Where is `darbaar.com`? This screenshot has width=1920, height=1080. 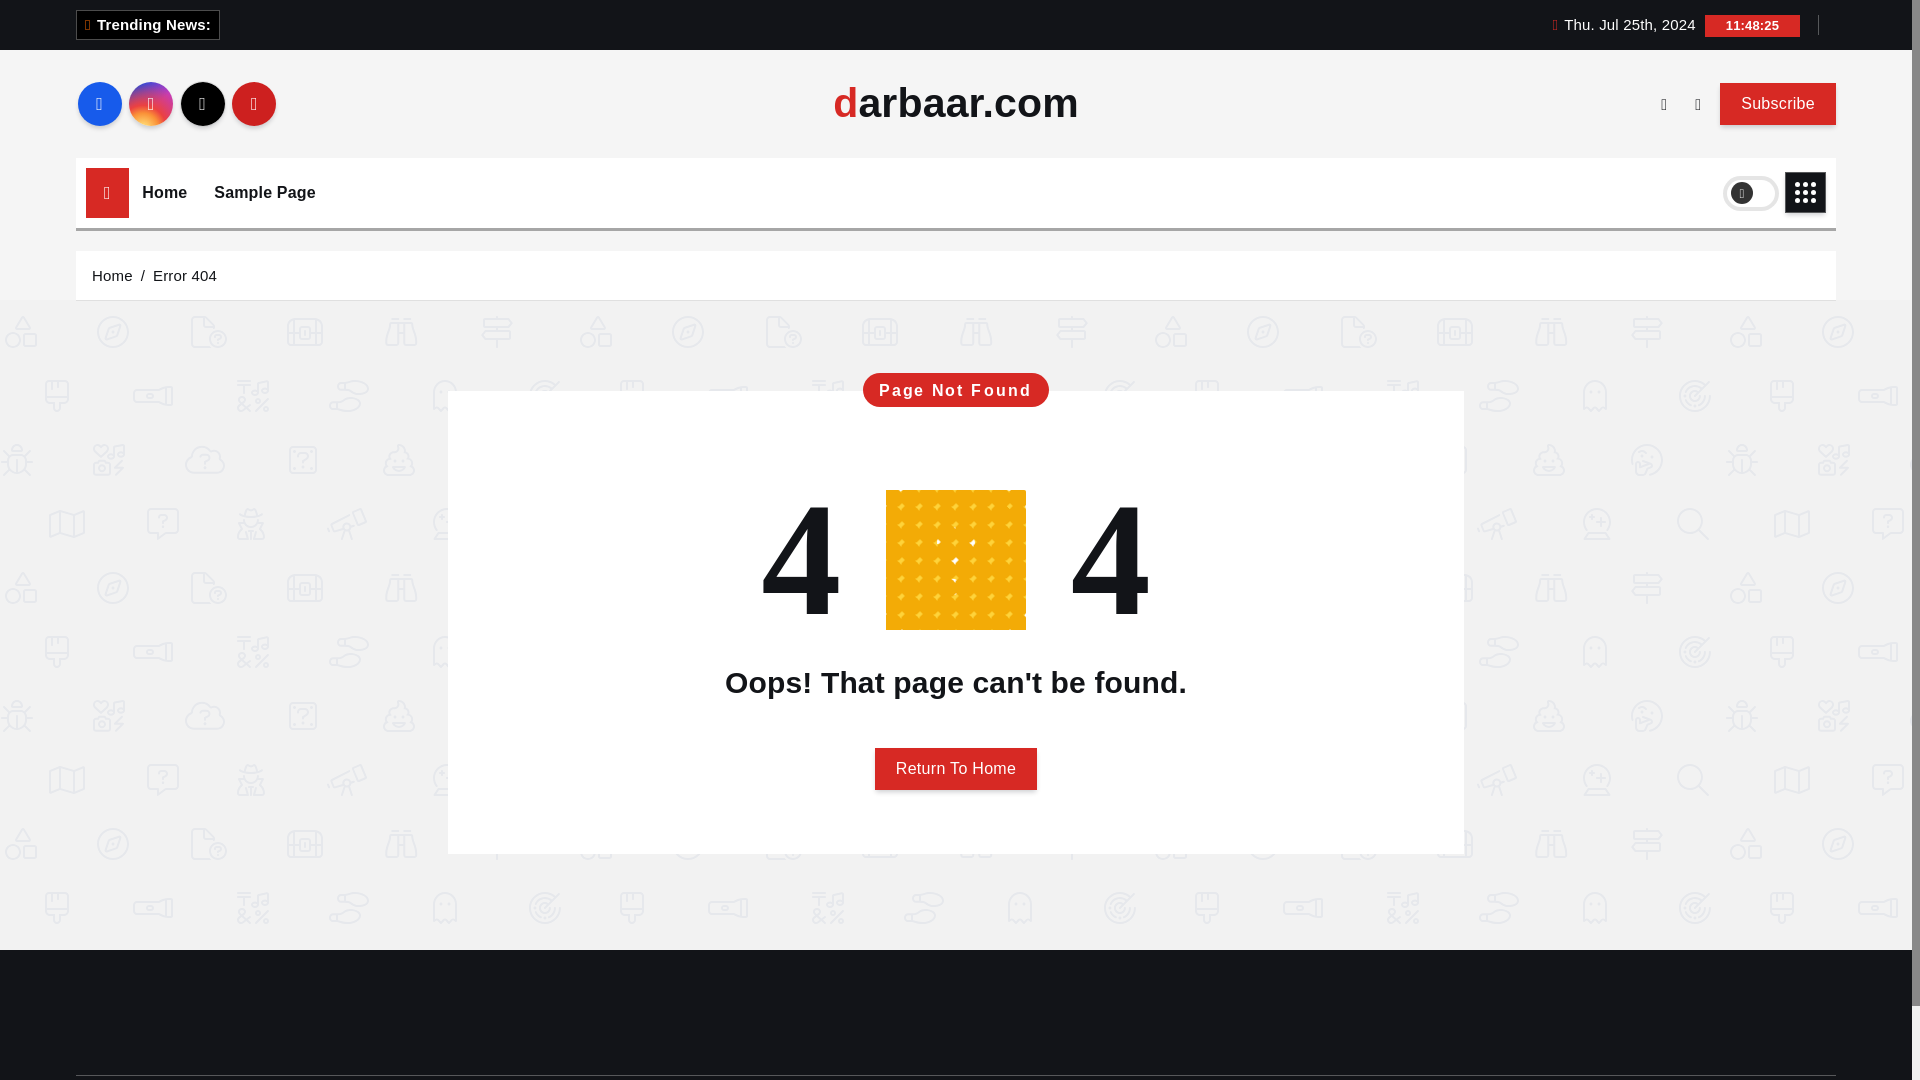
darbaar.com is located at coordinates (956, 104).